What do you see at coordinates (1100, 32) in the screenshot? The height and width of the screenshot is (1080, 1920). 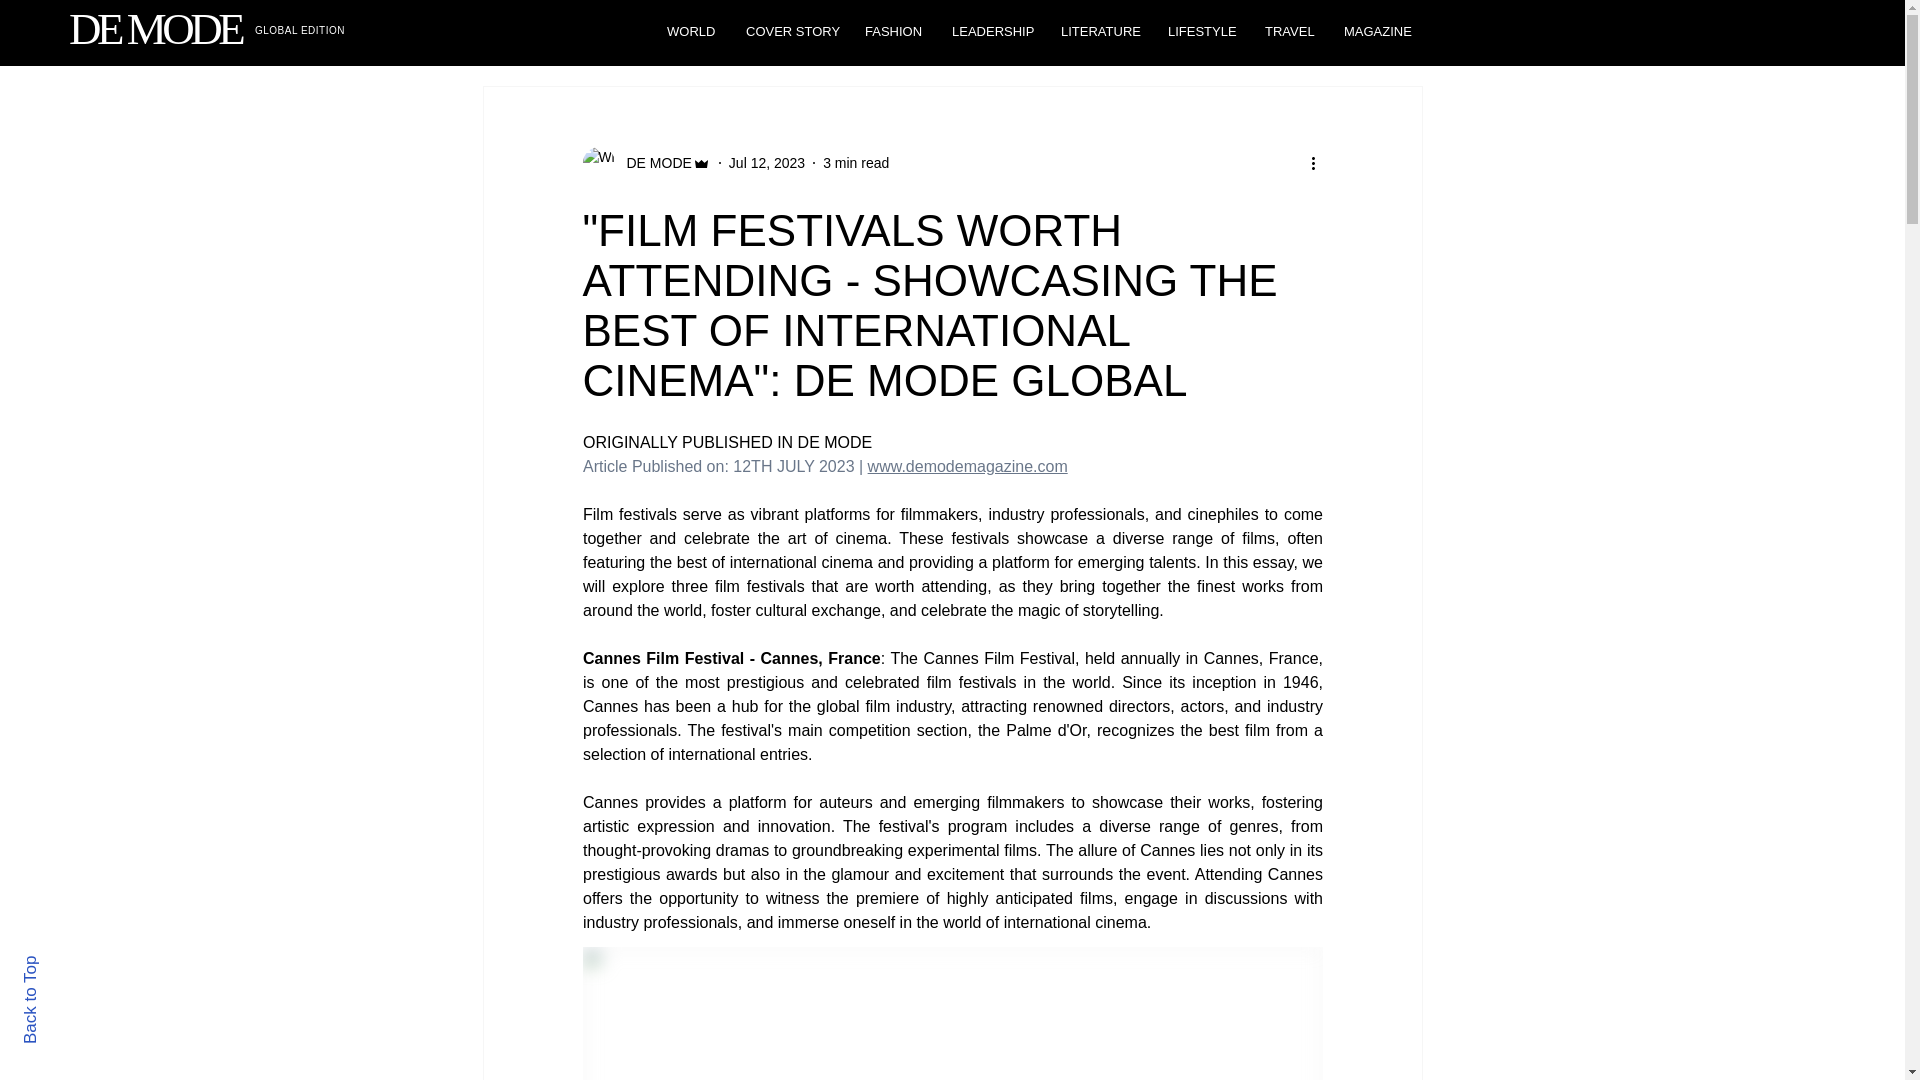 I see `LITERATURE` at bounding box center [1100, 32].